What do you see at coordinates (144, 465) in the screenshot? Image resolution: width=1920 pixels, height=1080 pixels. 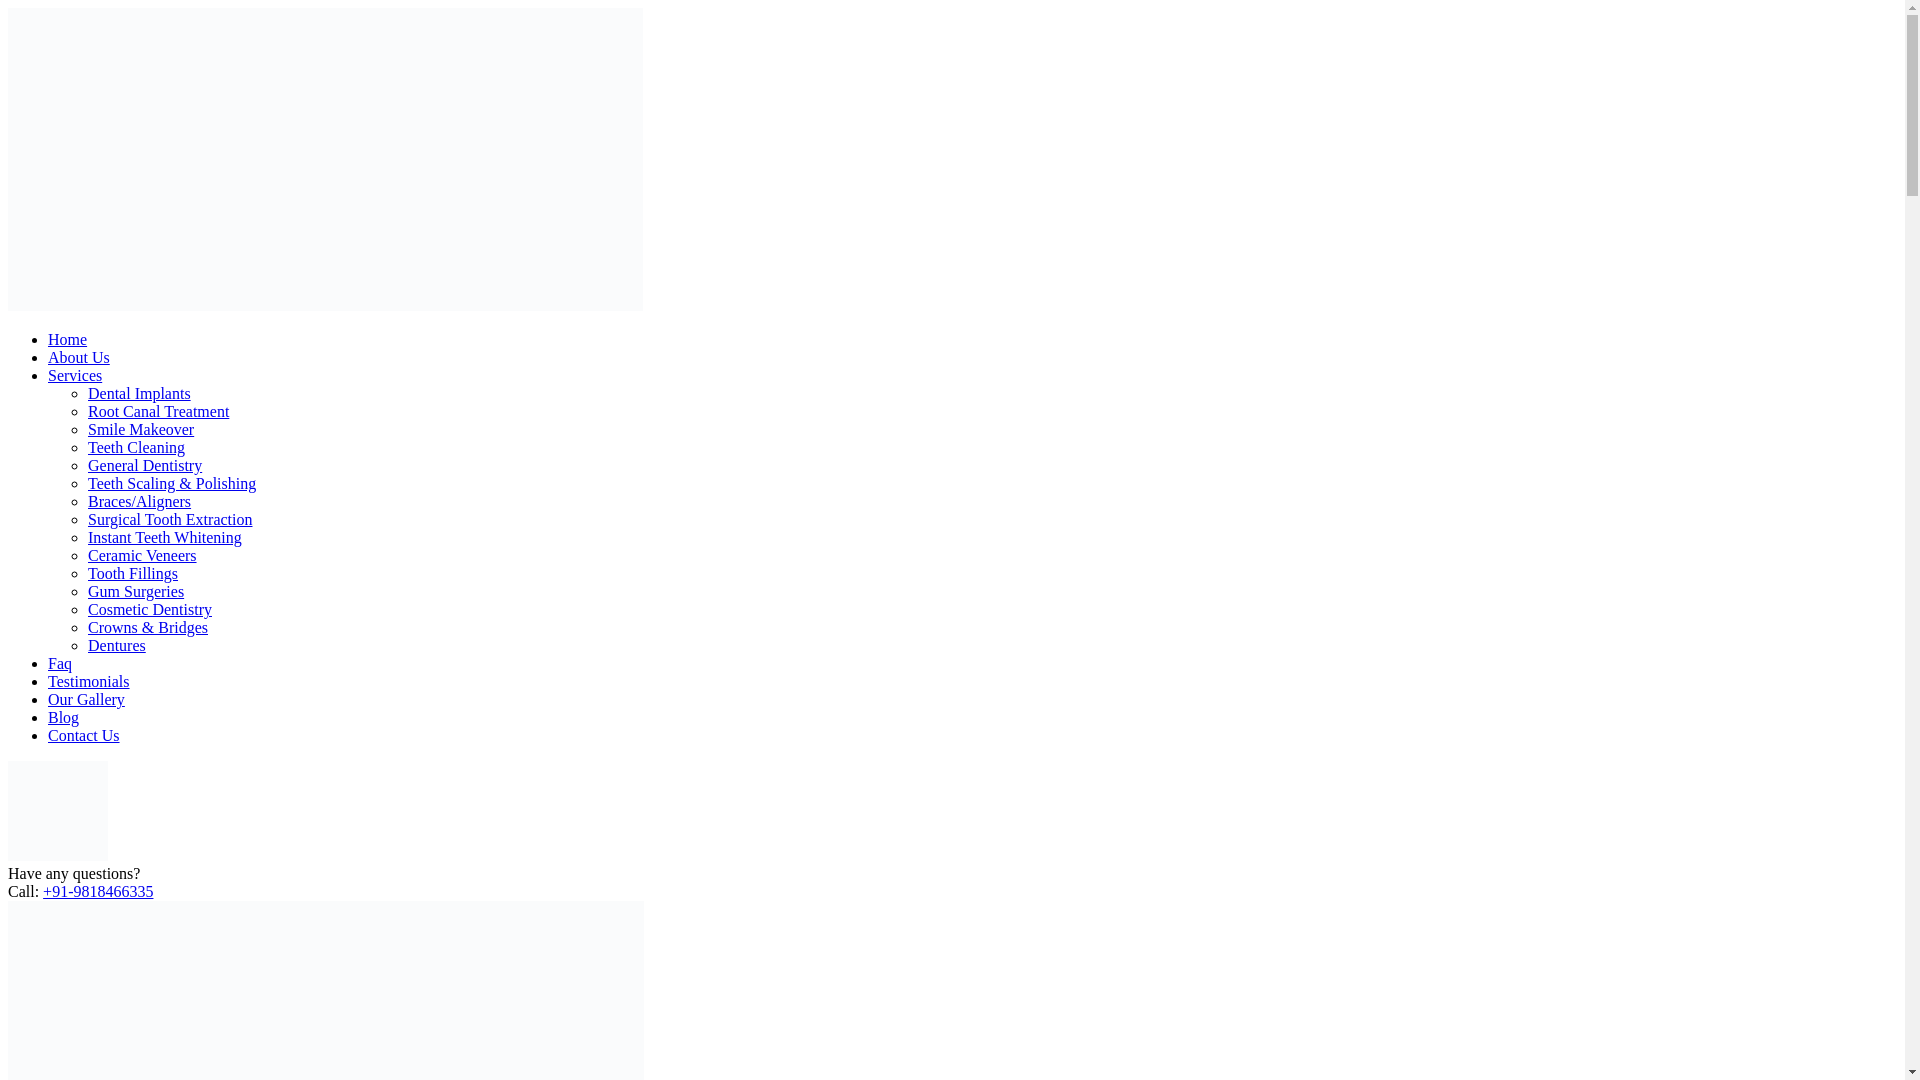 I see `General Dentistry` at bounding box center [144, 465].